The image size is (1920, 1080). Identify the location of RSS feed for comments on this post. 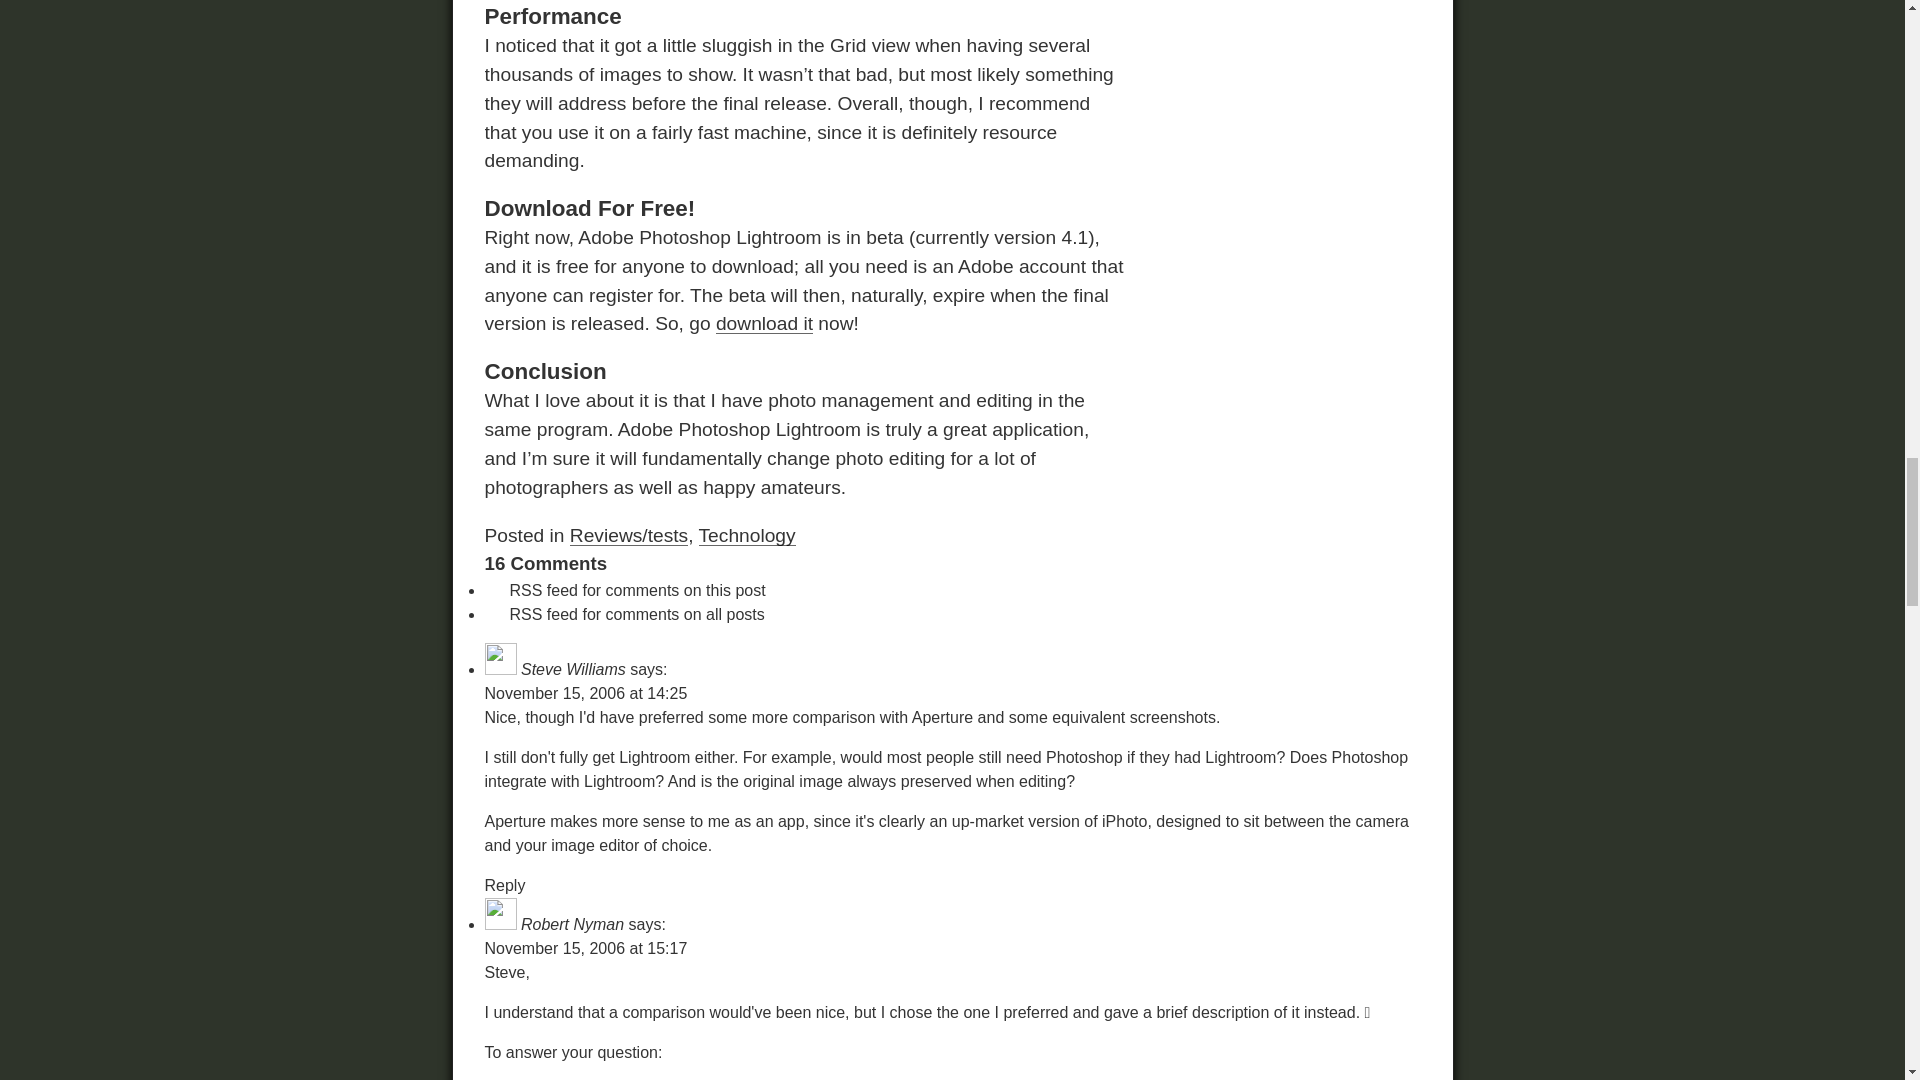
(624, 590).